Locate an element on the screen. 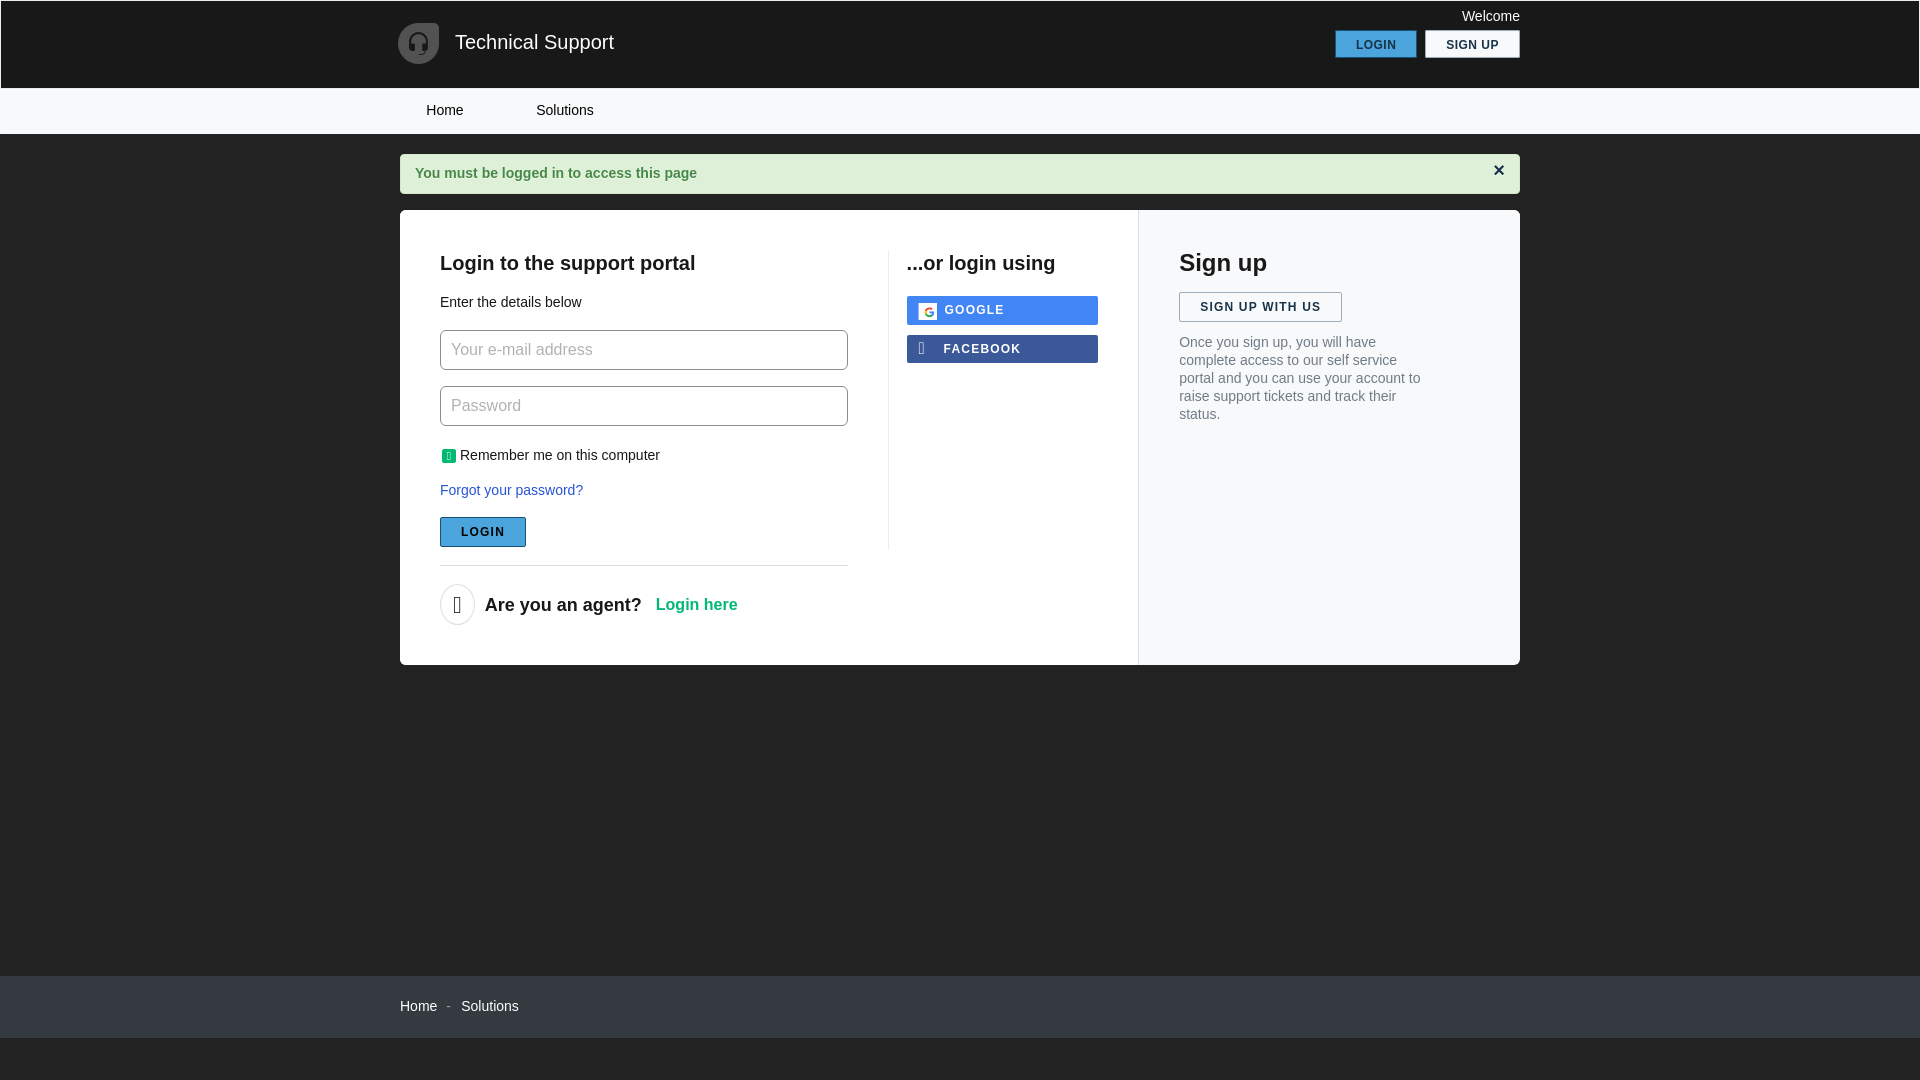  FACEBOOK is located at coordinates (1002, 348).